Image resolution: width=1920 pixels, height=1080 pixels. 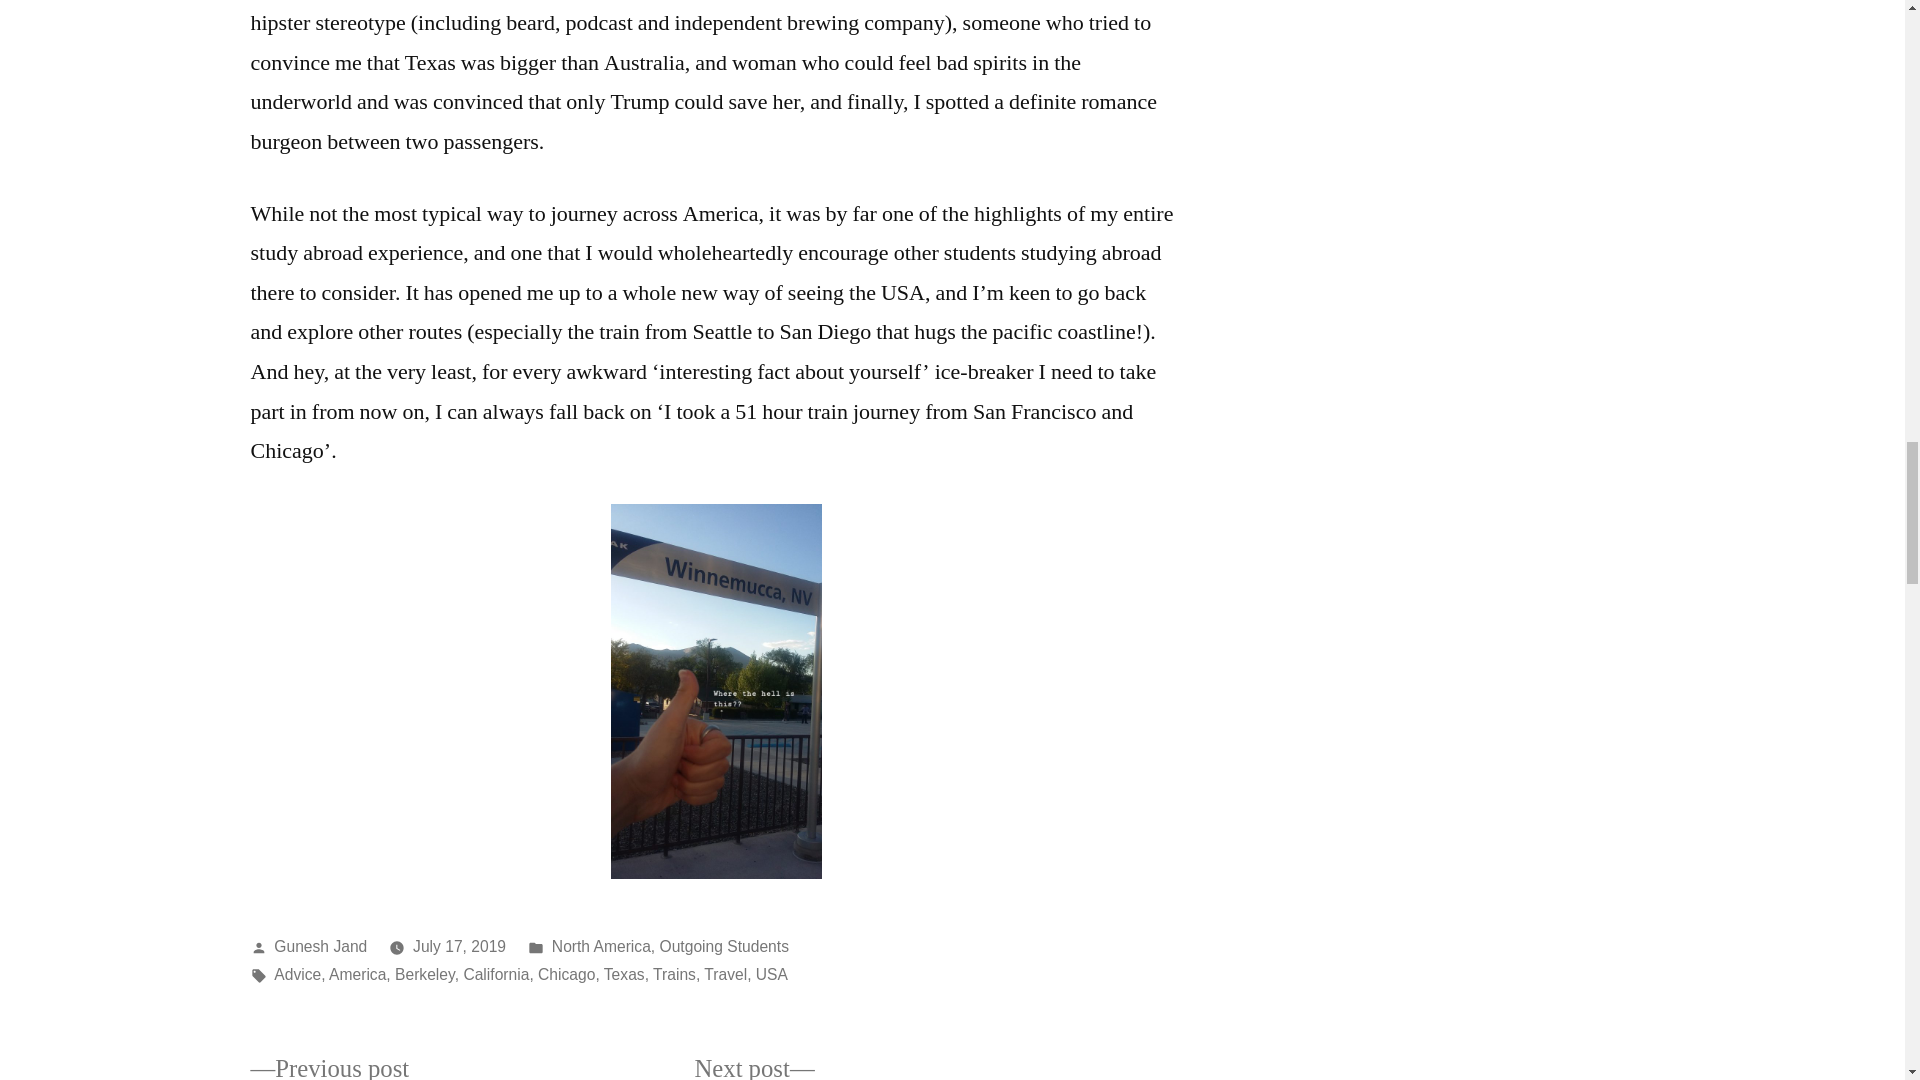 What do you see at coordinates (725, 974) in the screenshot?
I see `Travel` at bounding box center [725, 974].